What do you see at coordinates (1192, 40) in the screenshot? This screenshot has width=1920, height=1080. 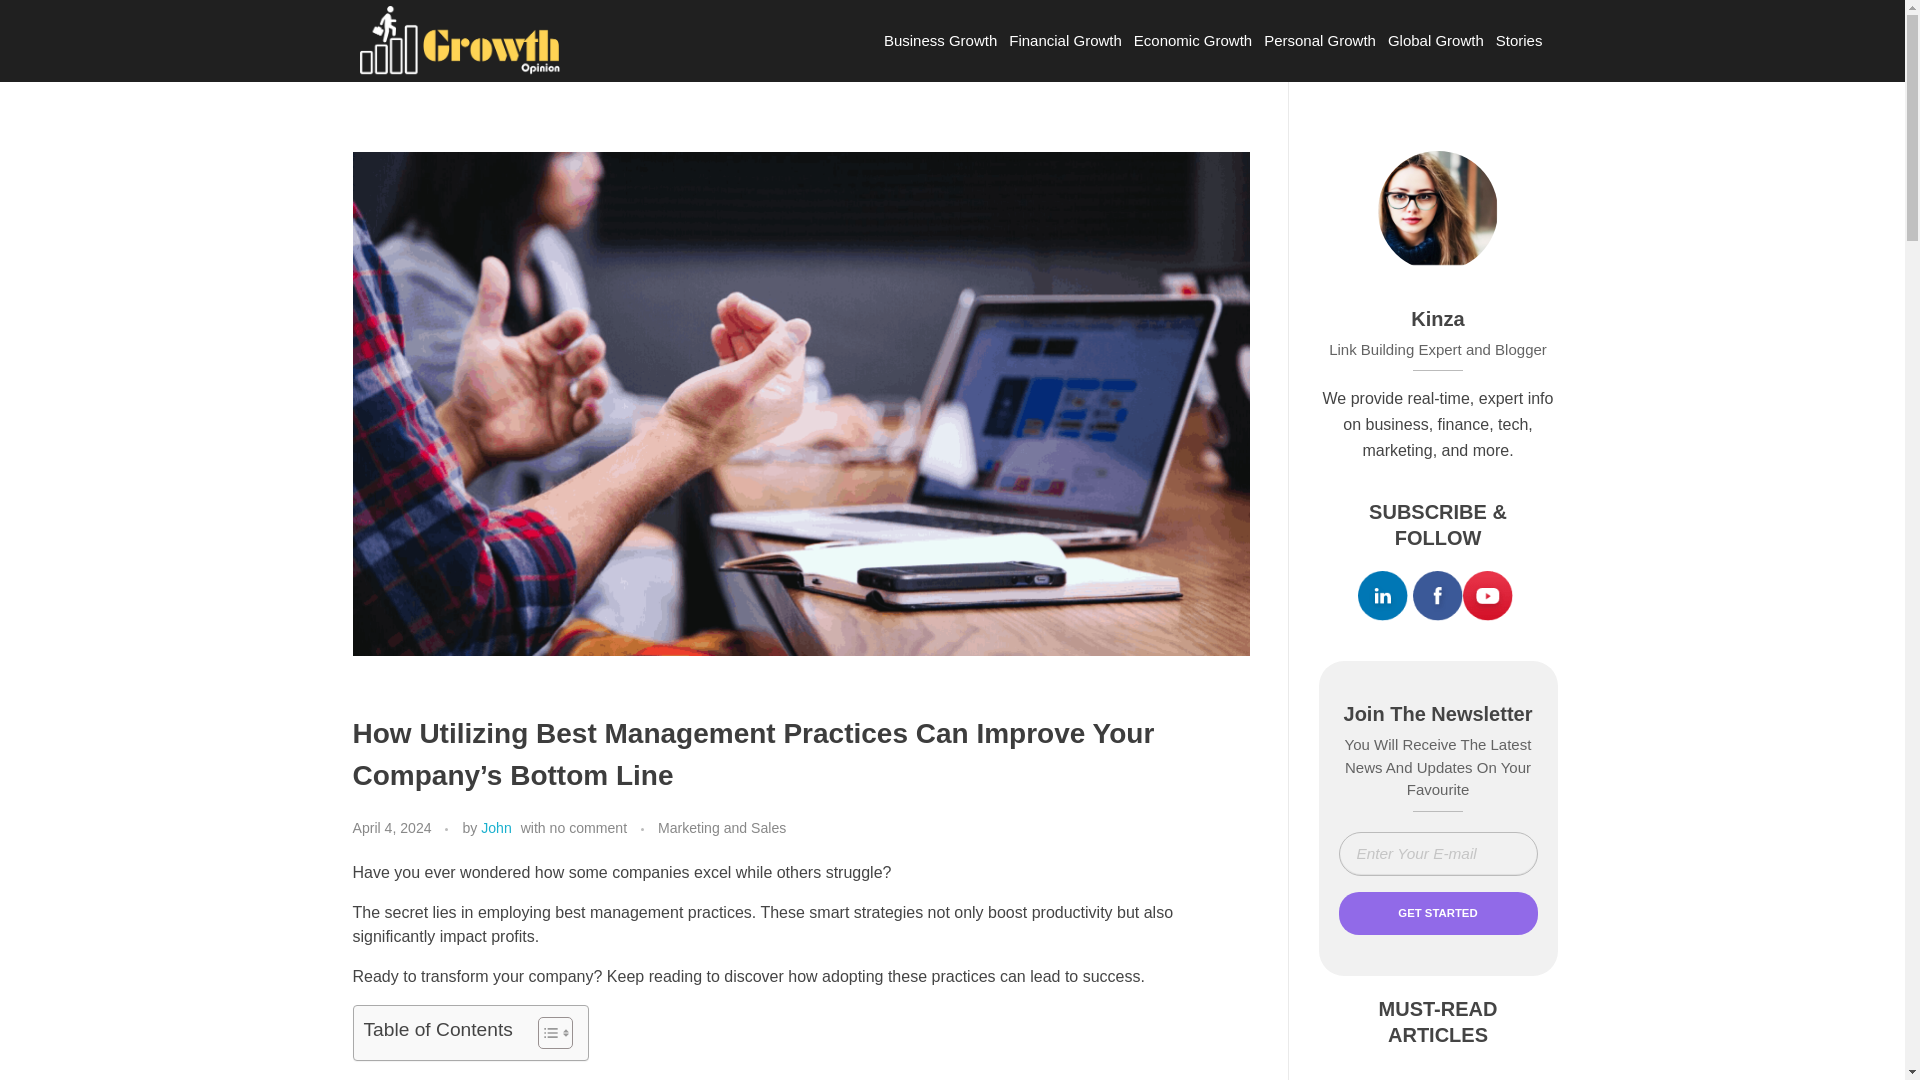 I see `Economic Growth` at bounding box center [1192, 40].